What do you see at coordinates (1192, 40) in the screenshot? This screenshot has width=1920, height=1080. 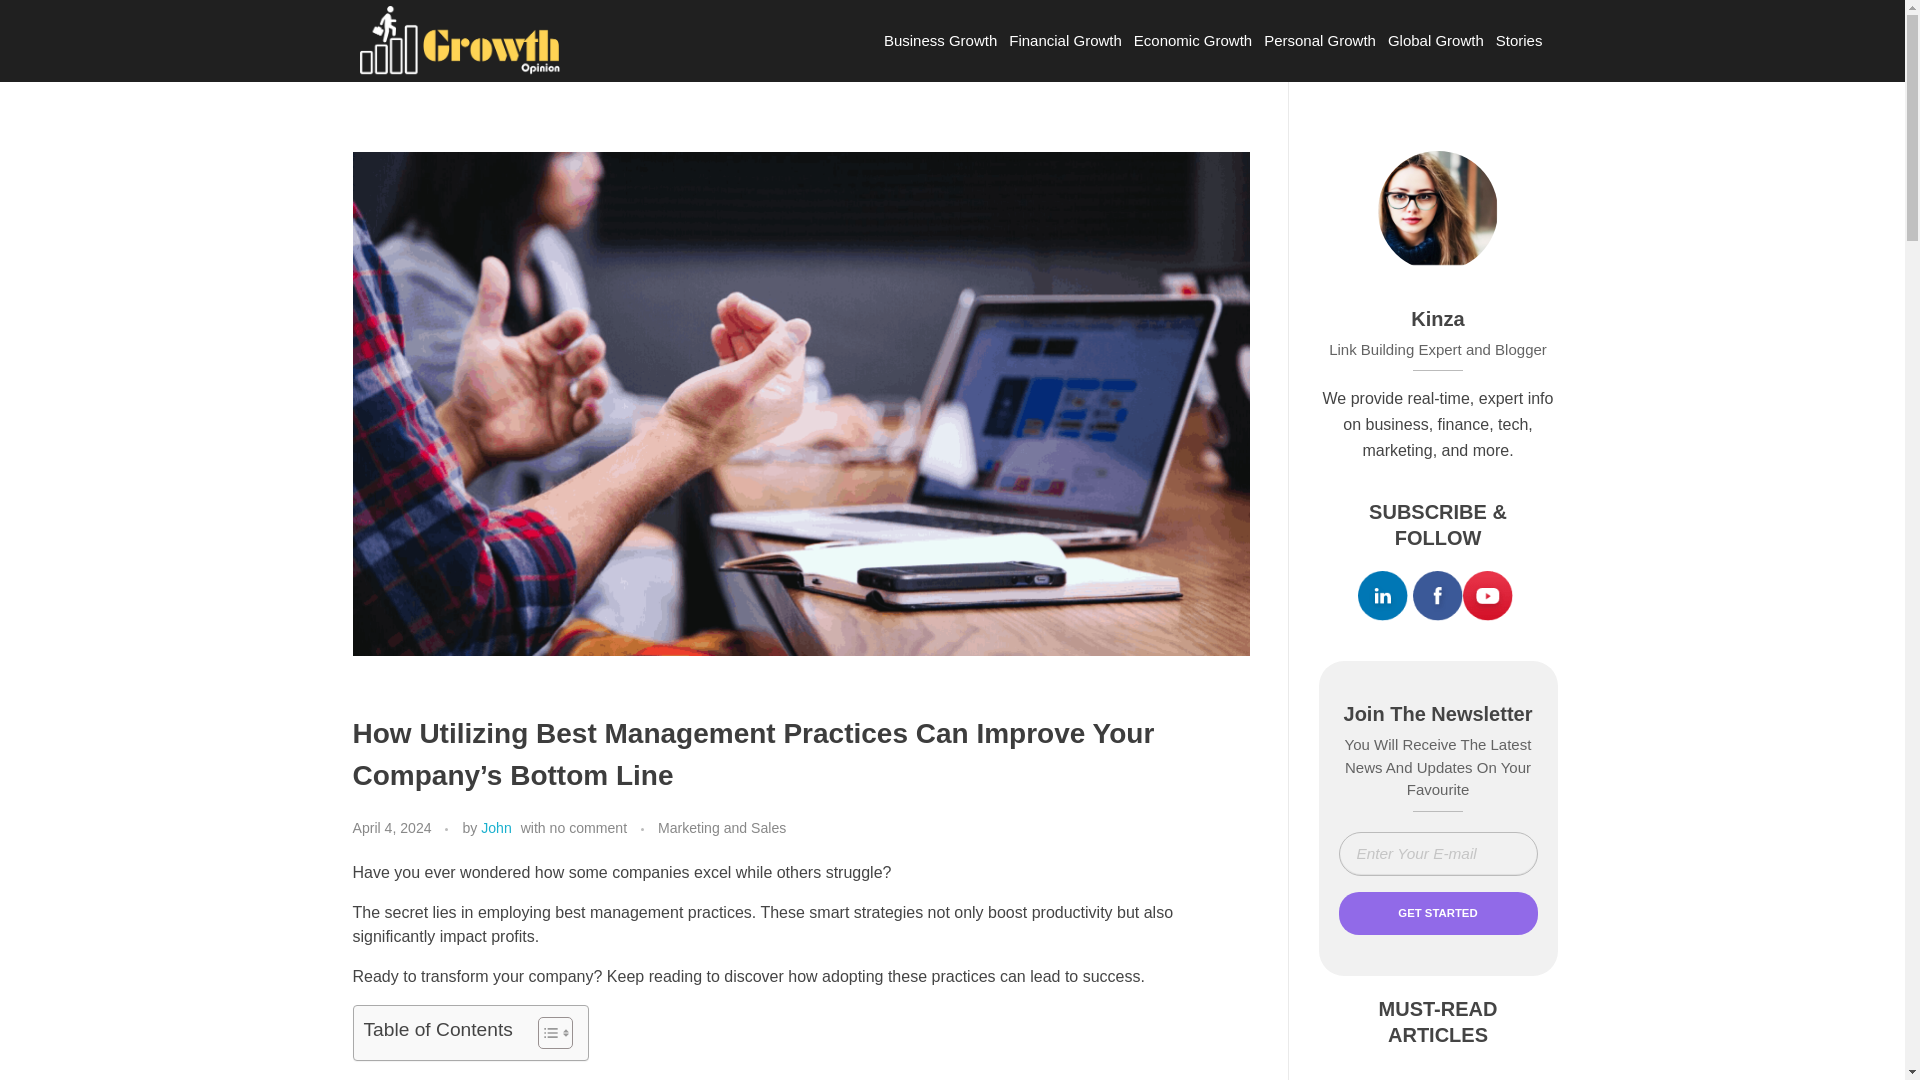 I see `Economic Growth` at bounding box center [1192, 40].